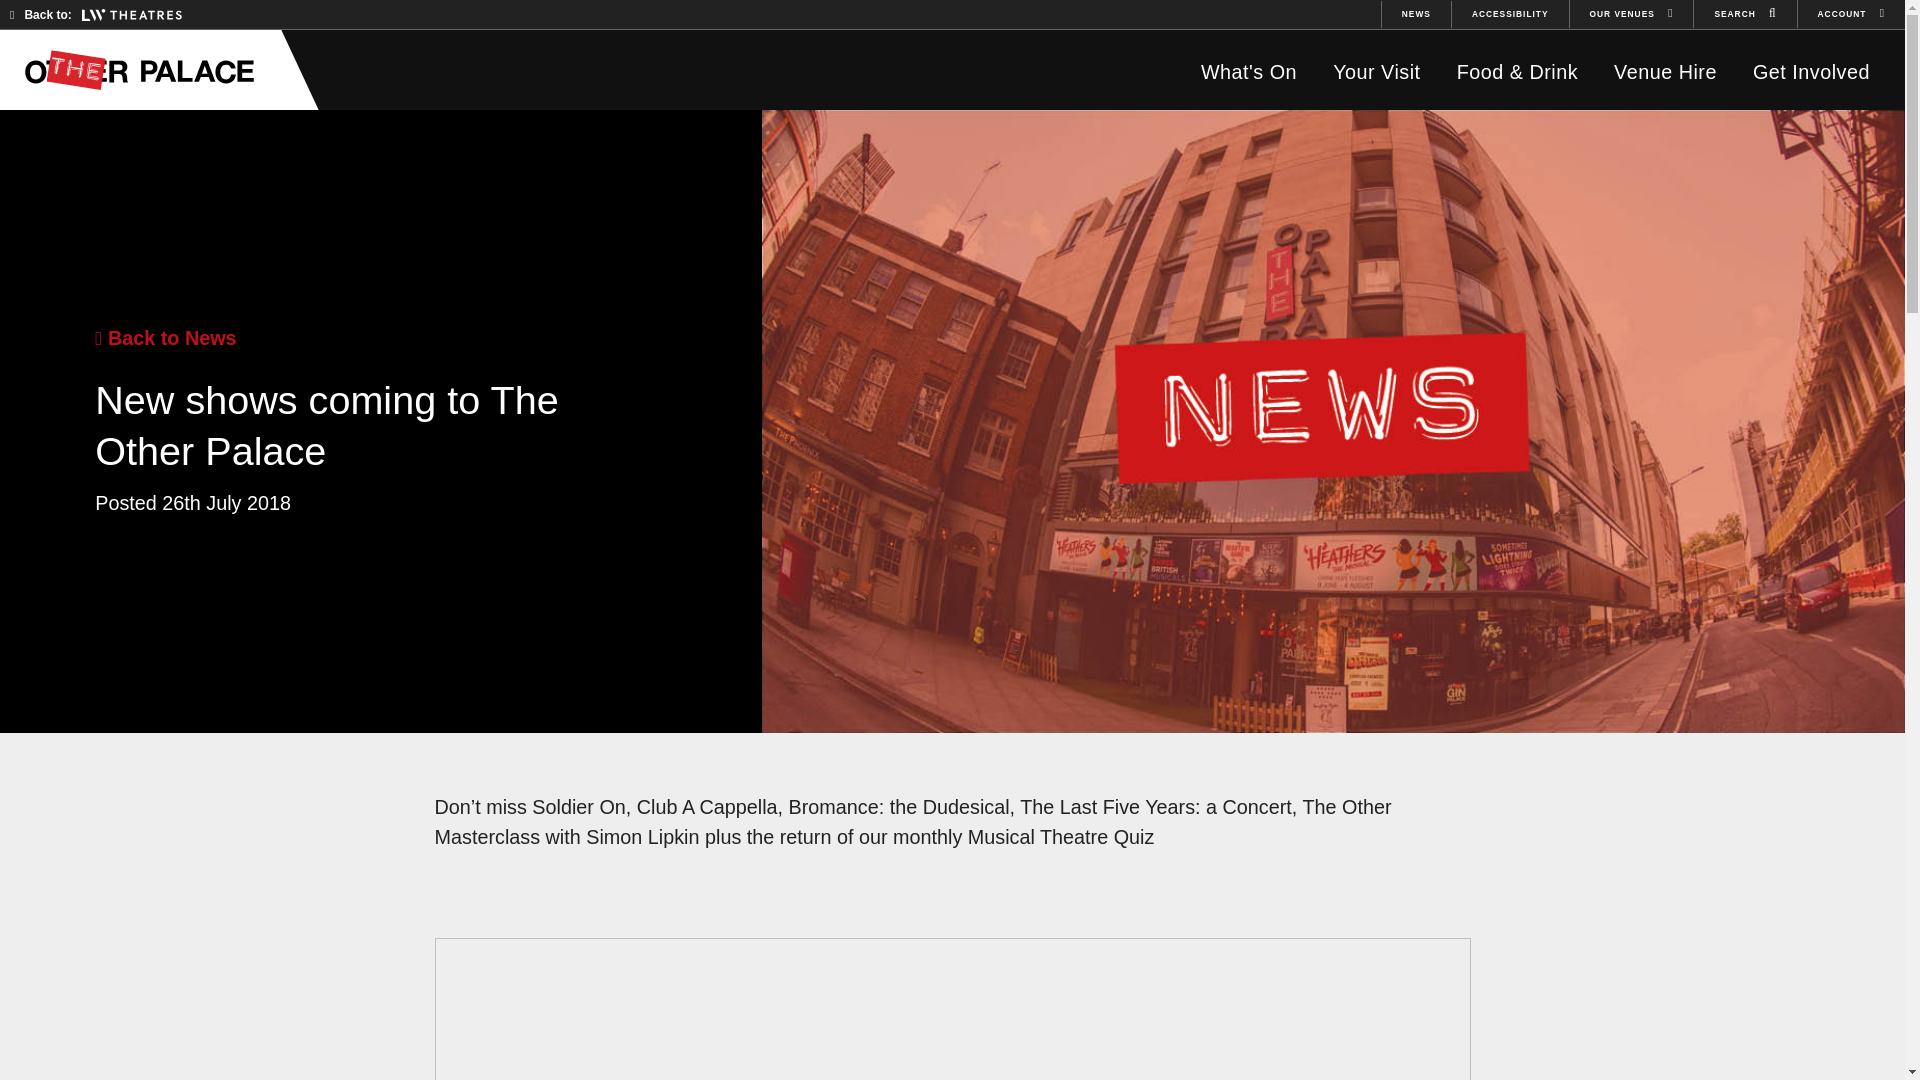 This screenshot has height=1080, width=1920. What do you see at coordinates (1811, 72) in the screenshot?
I see `Get Involved` at bounding box center [1811, 72].